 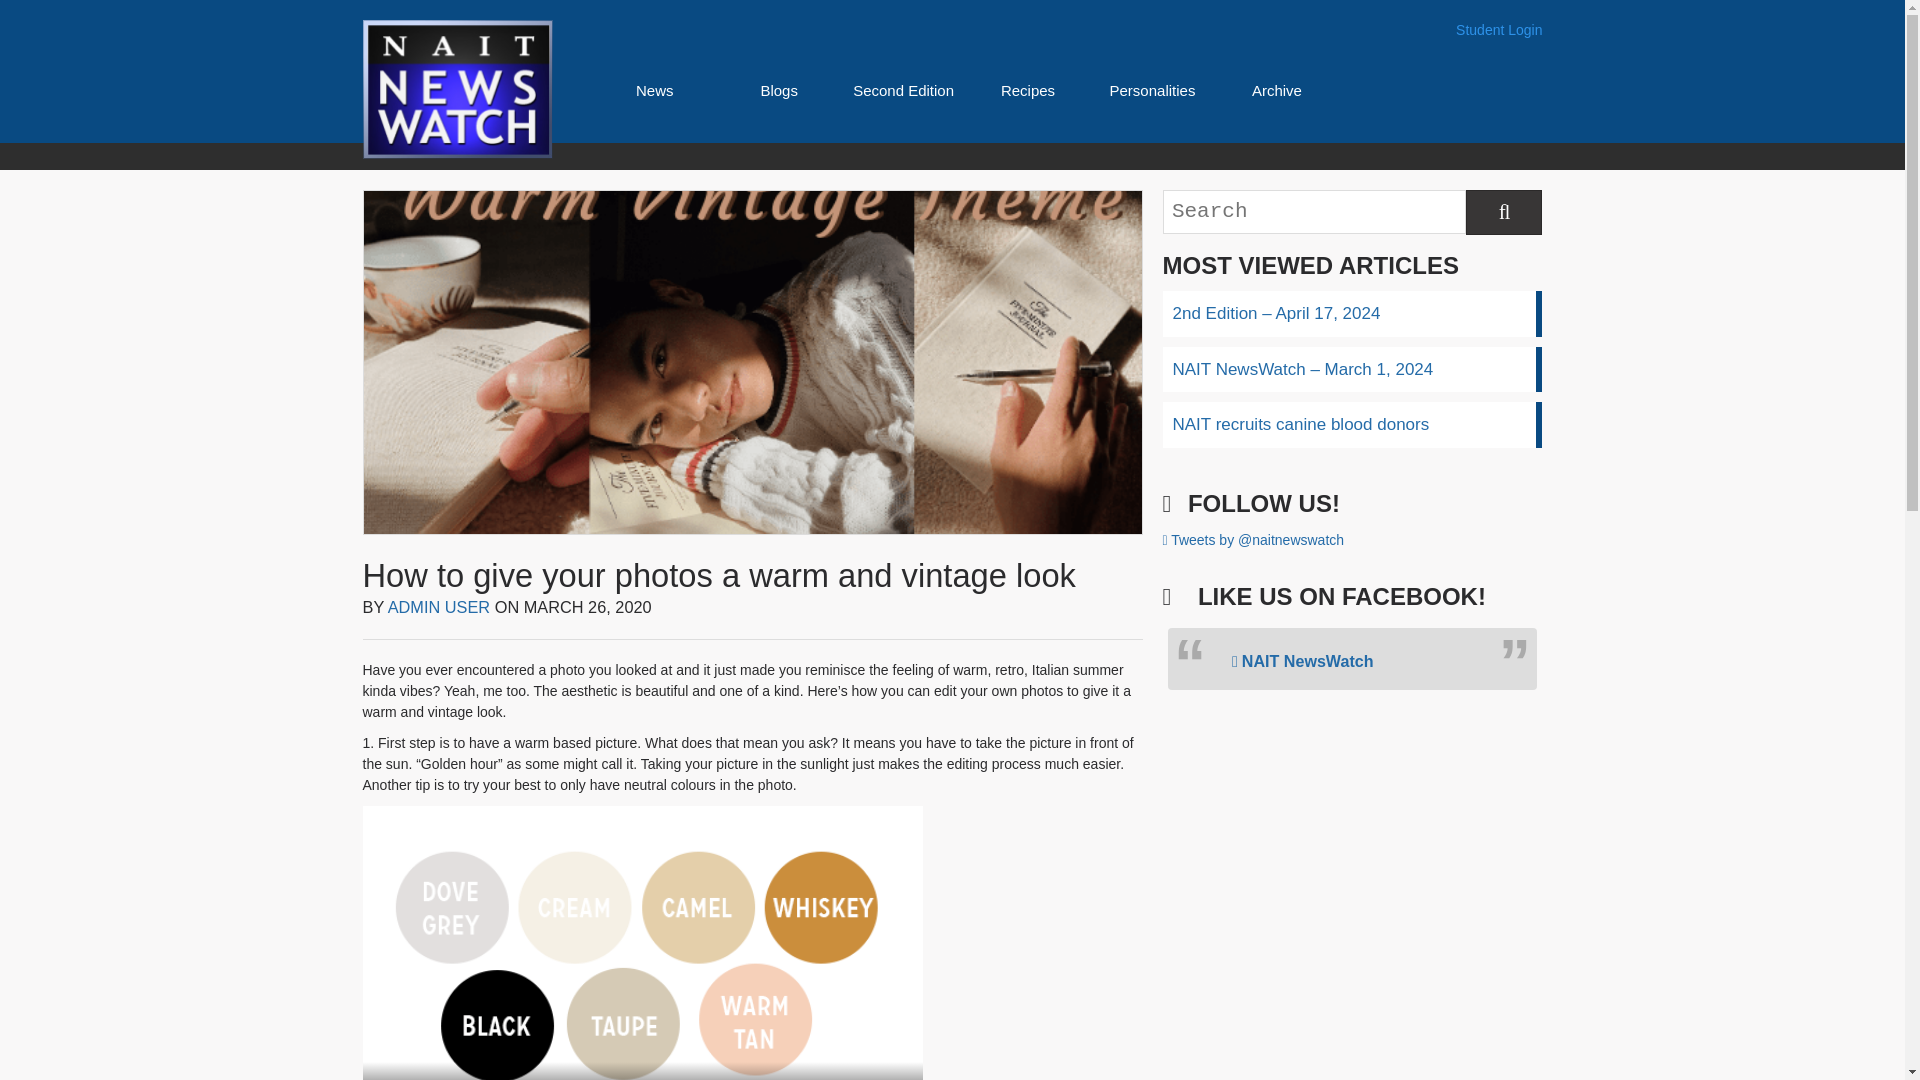 I want to click on Recipes, so click(x=1027, y=90).